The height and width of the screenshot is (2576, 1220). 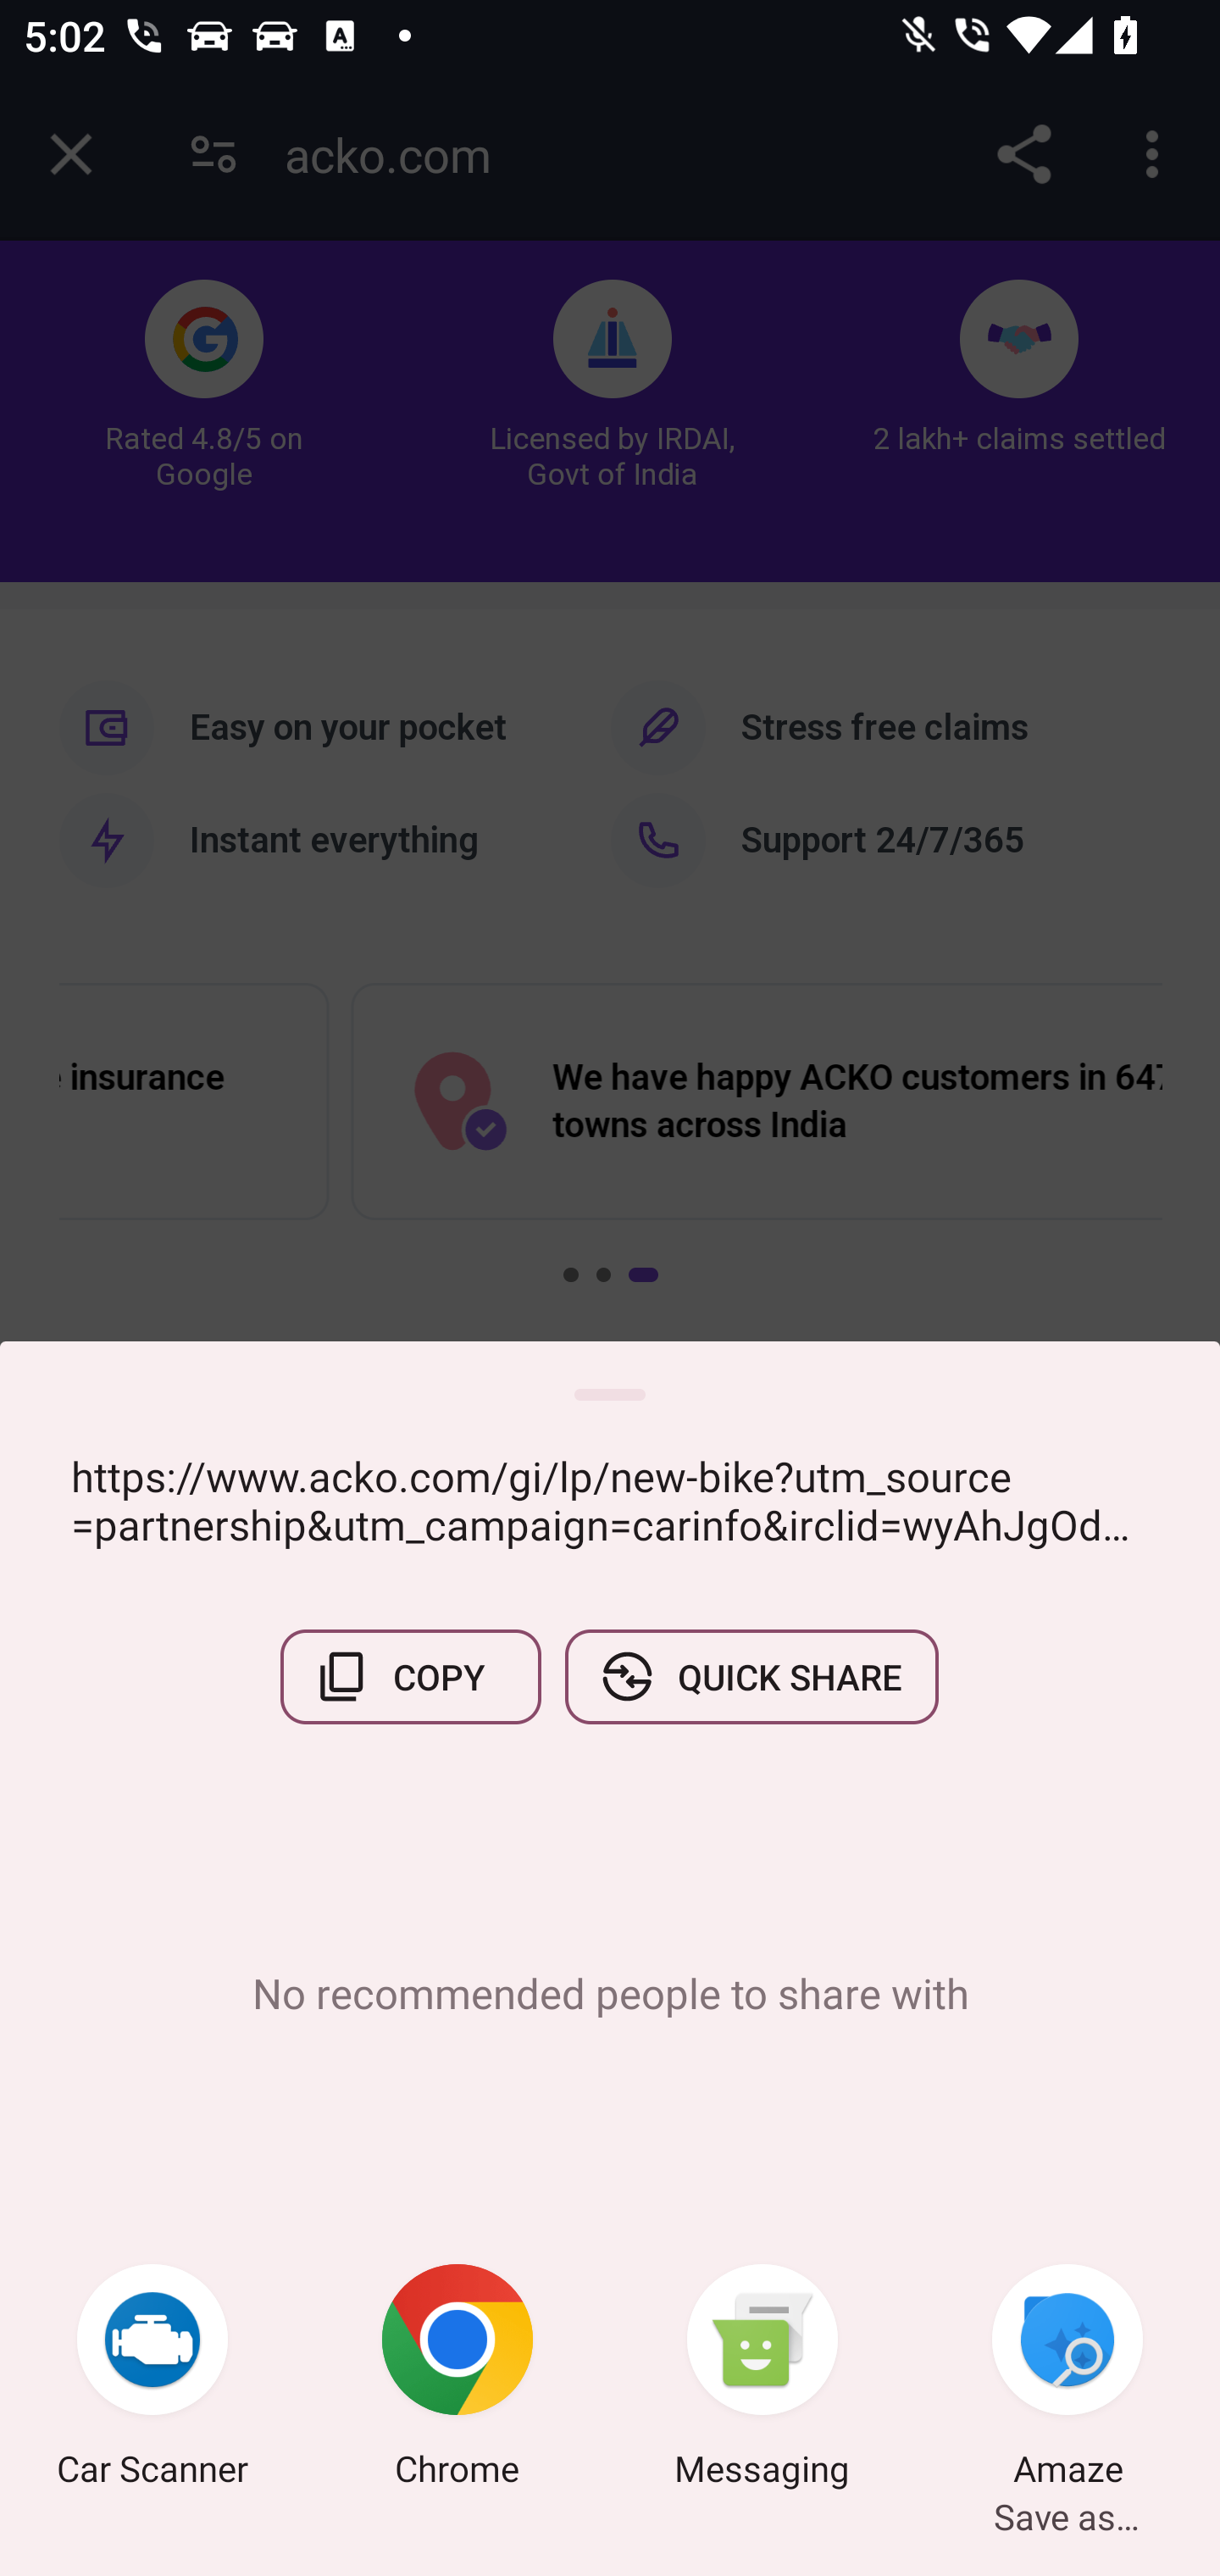 What do you see at coordinates (152, 2379) in the screenshot?
I see `Car Scanner` at bounding box center [152, 2379].